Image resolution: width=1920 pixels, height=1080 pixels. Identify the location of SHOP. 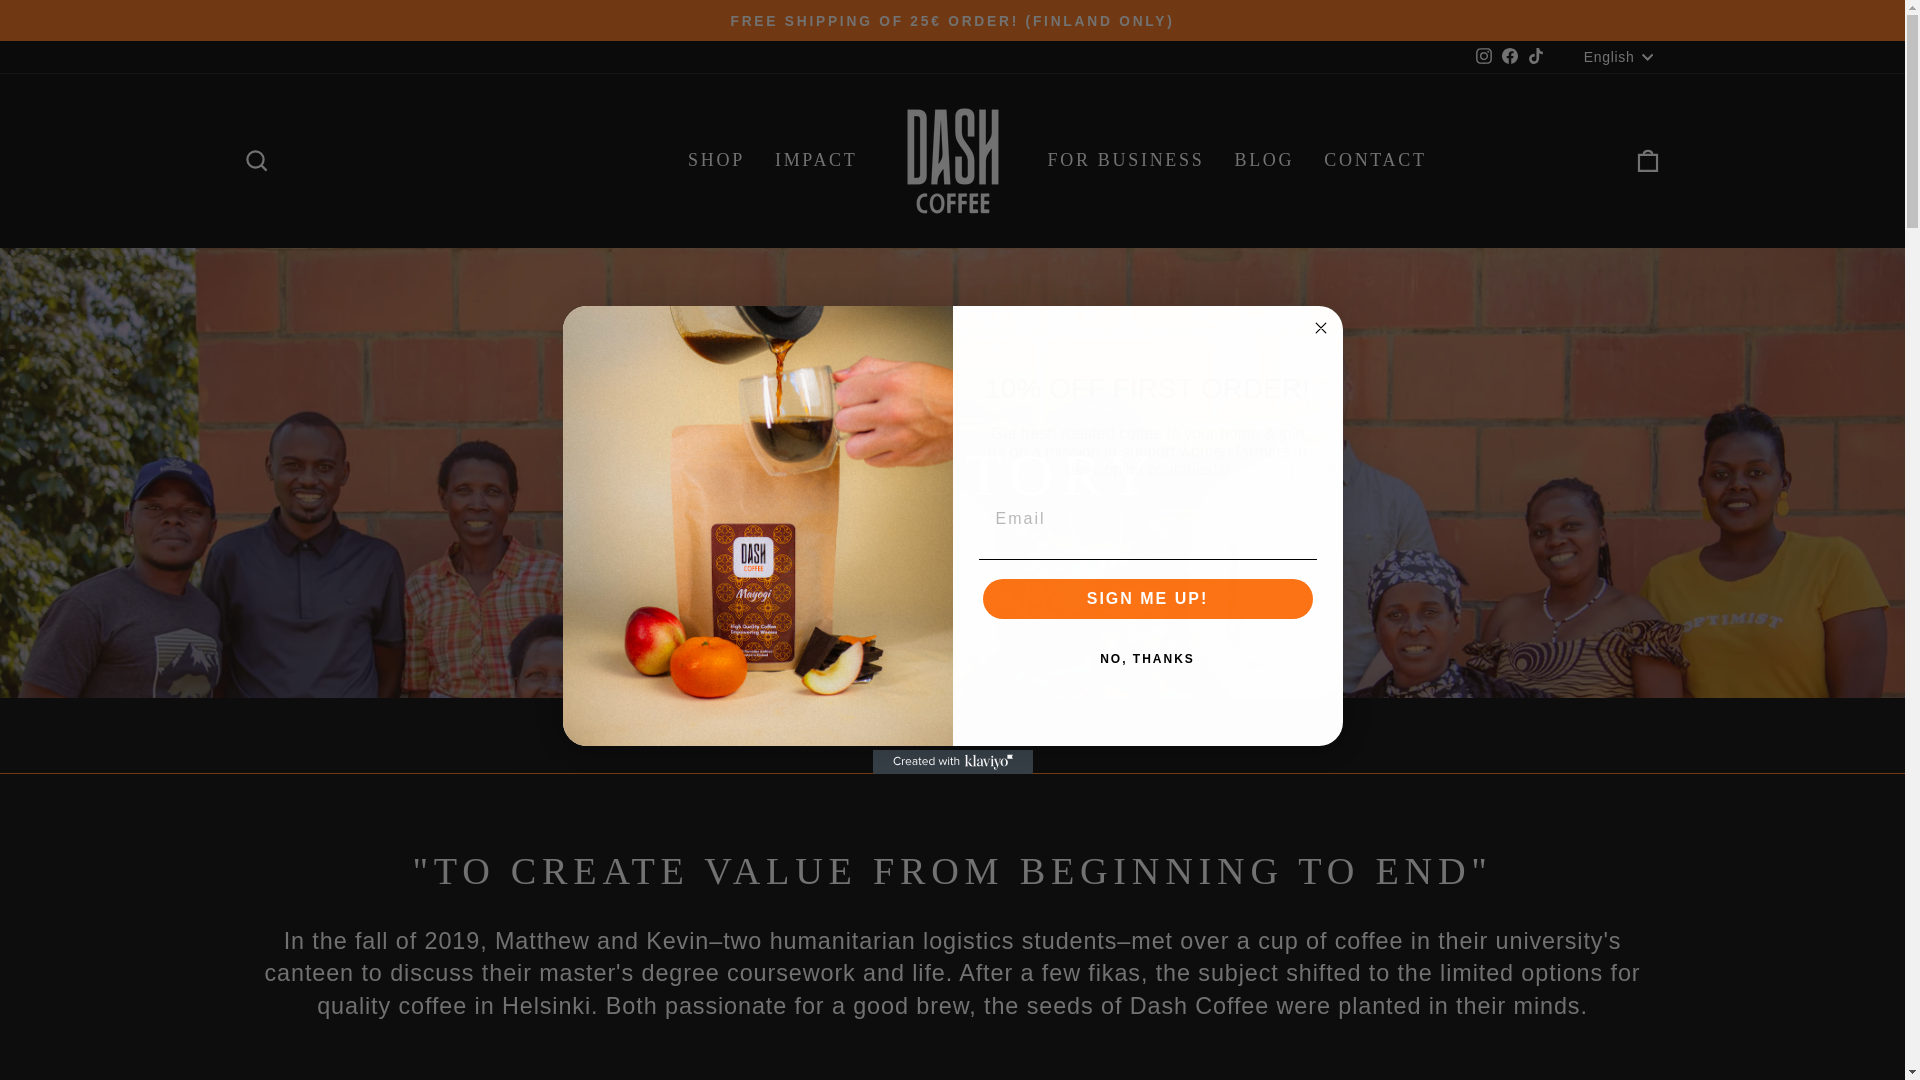
(716, 161).